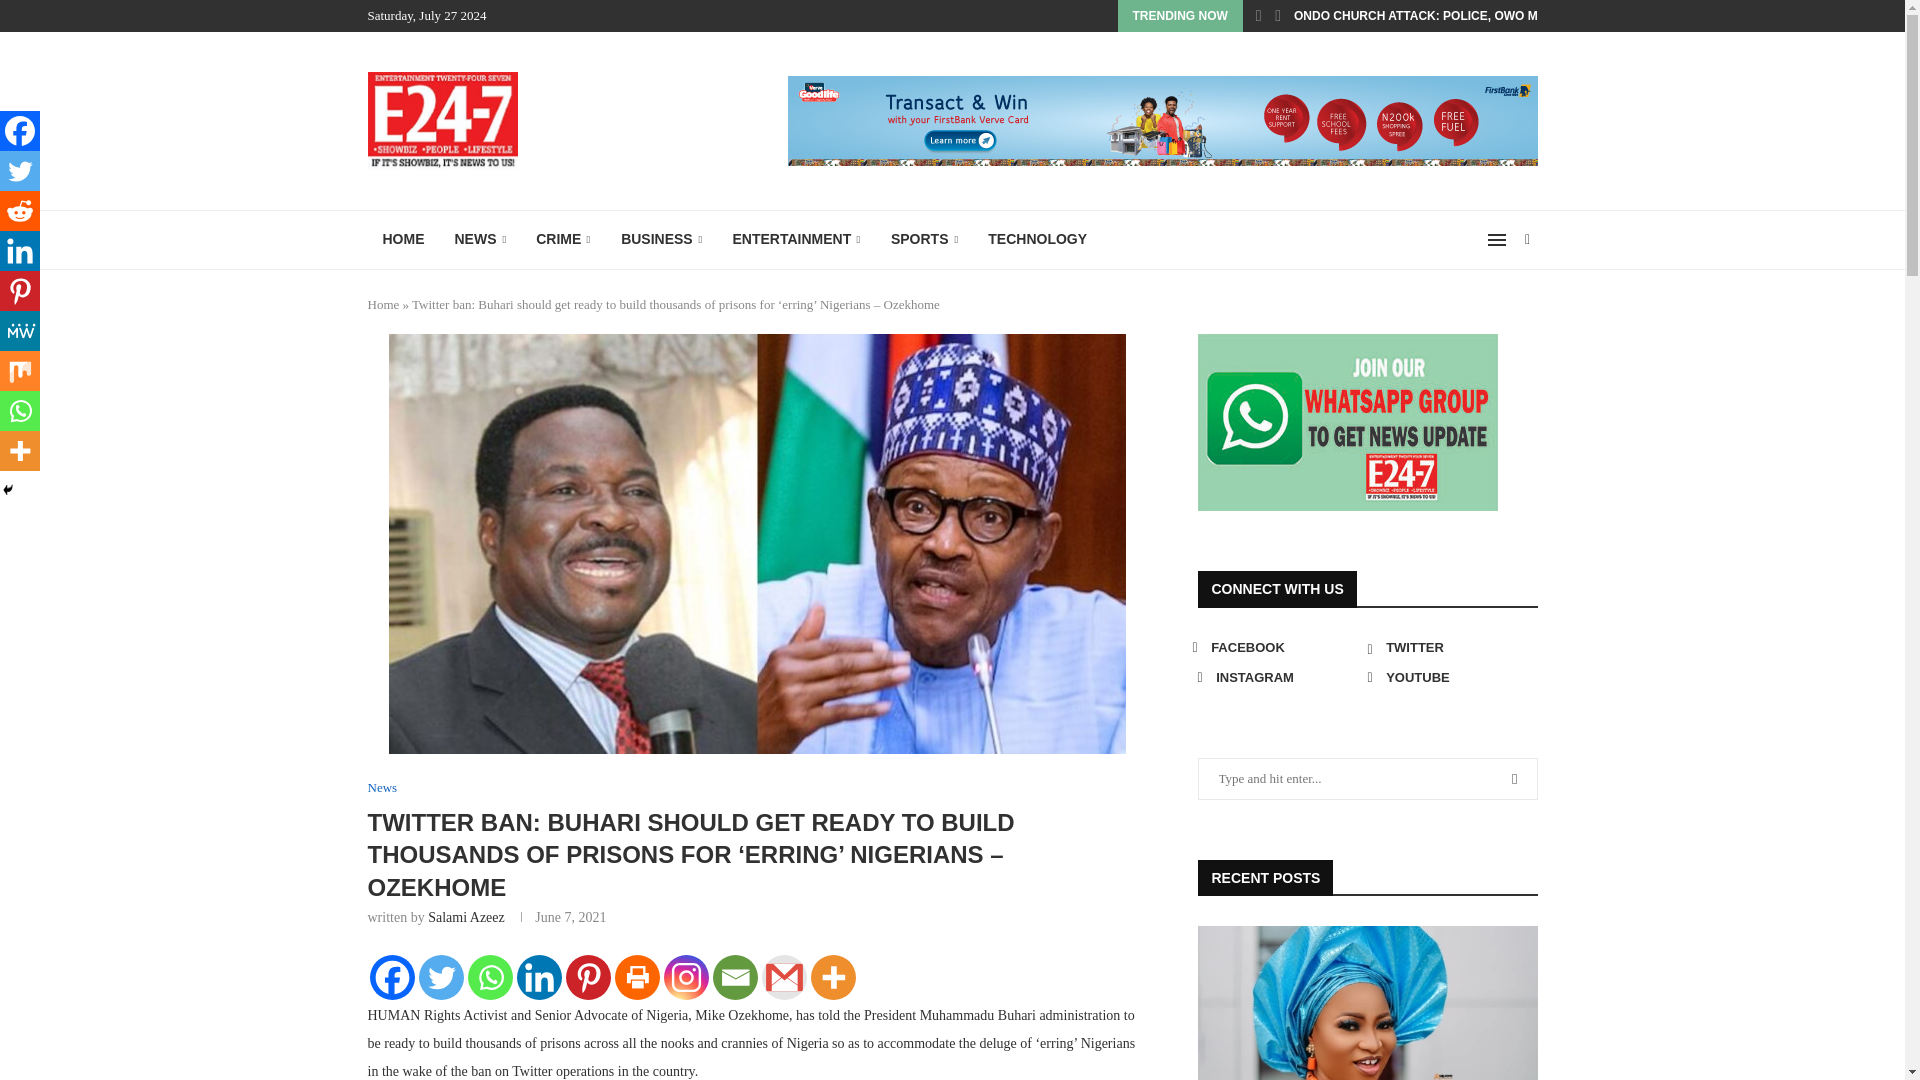  I want to click on Google Gmail, so click(784, 977).